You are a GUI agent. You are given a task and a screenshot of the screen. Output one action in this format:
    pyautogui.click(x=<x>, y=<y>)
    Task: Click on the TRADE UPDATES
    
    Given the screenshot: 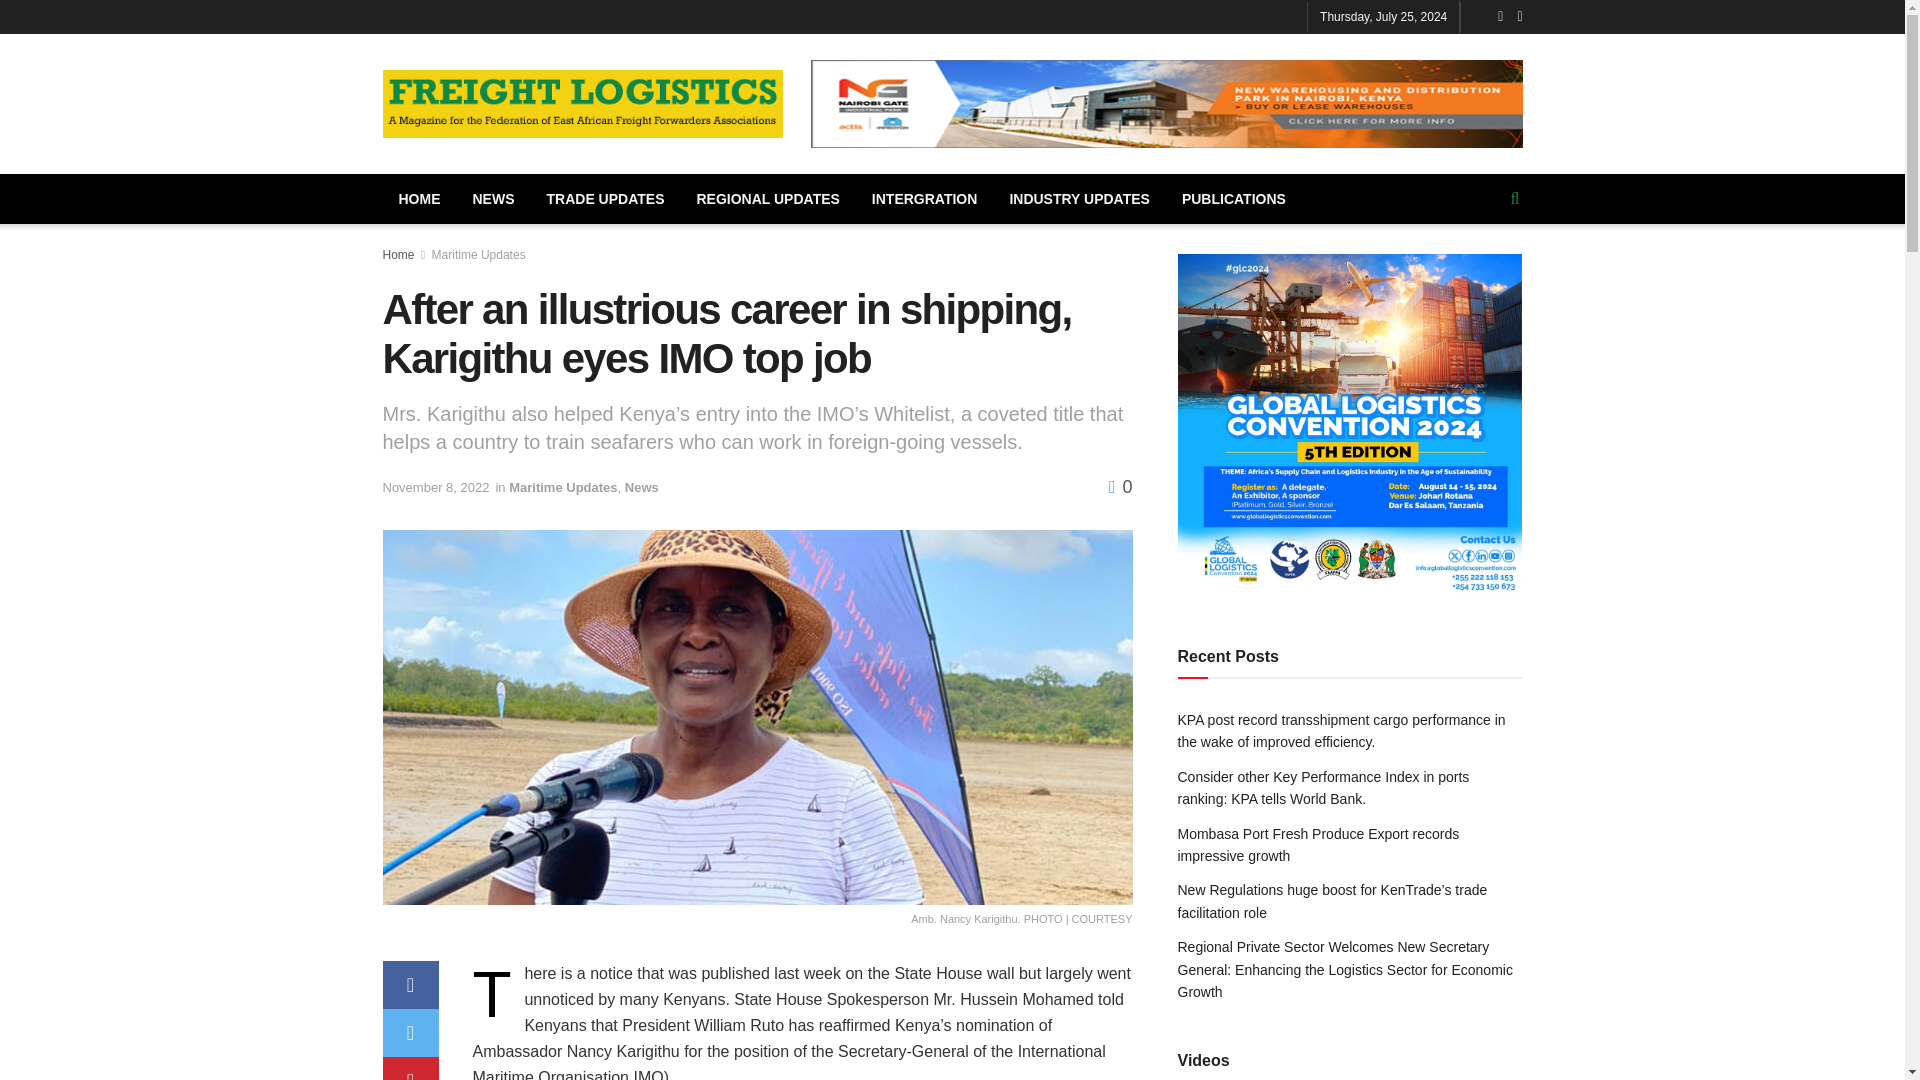 What is the action you would take?
    pyautogui.click(x=604, y=198)
    